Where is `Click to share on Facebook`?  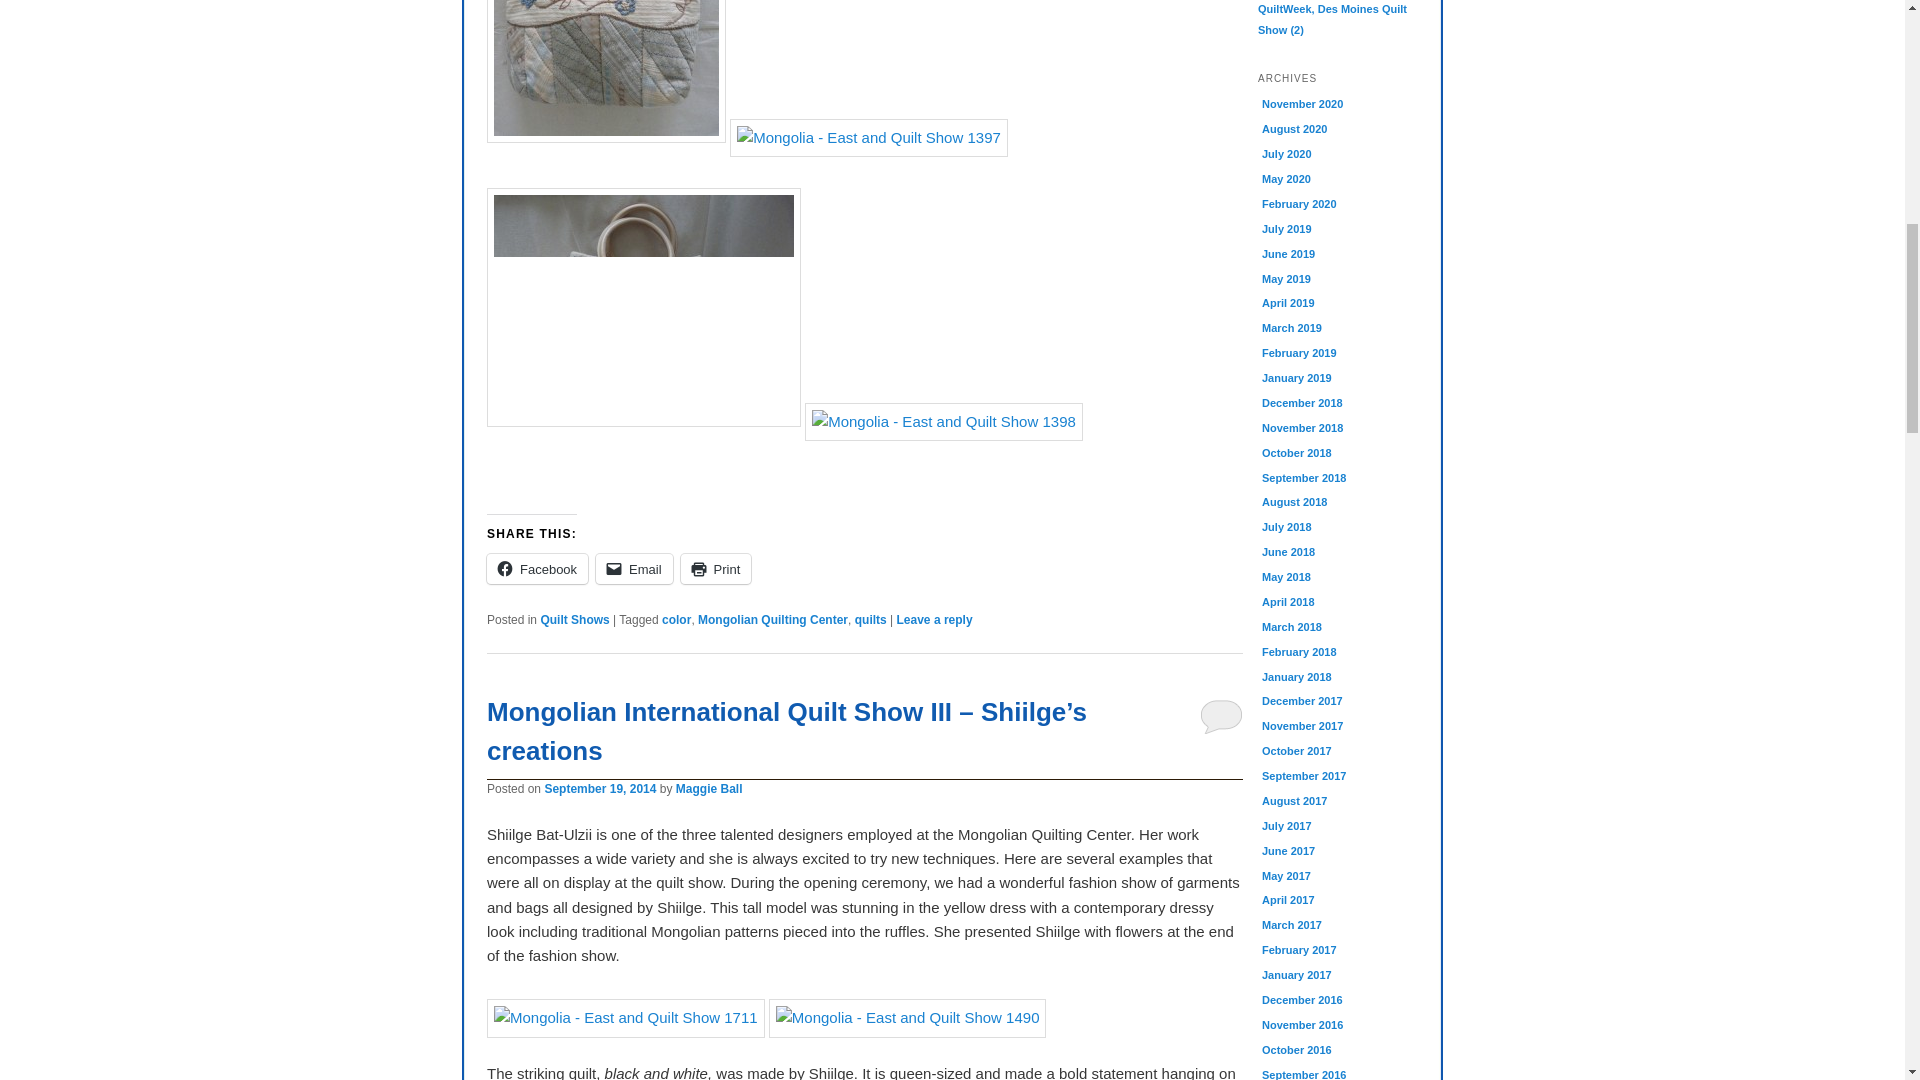 Click to share on Facebook is located at coordinates (537, 569).